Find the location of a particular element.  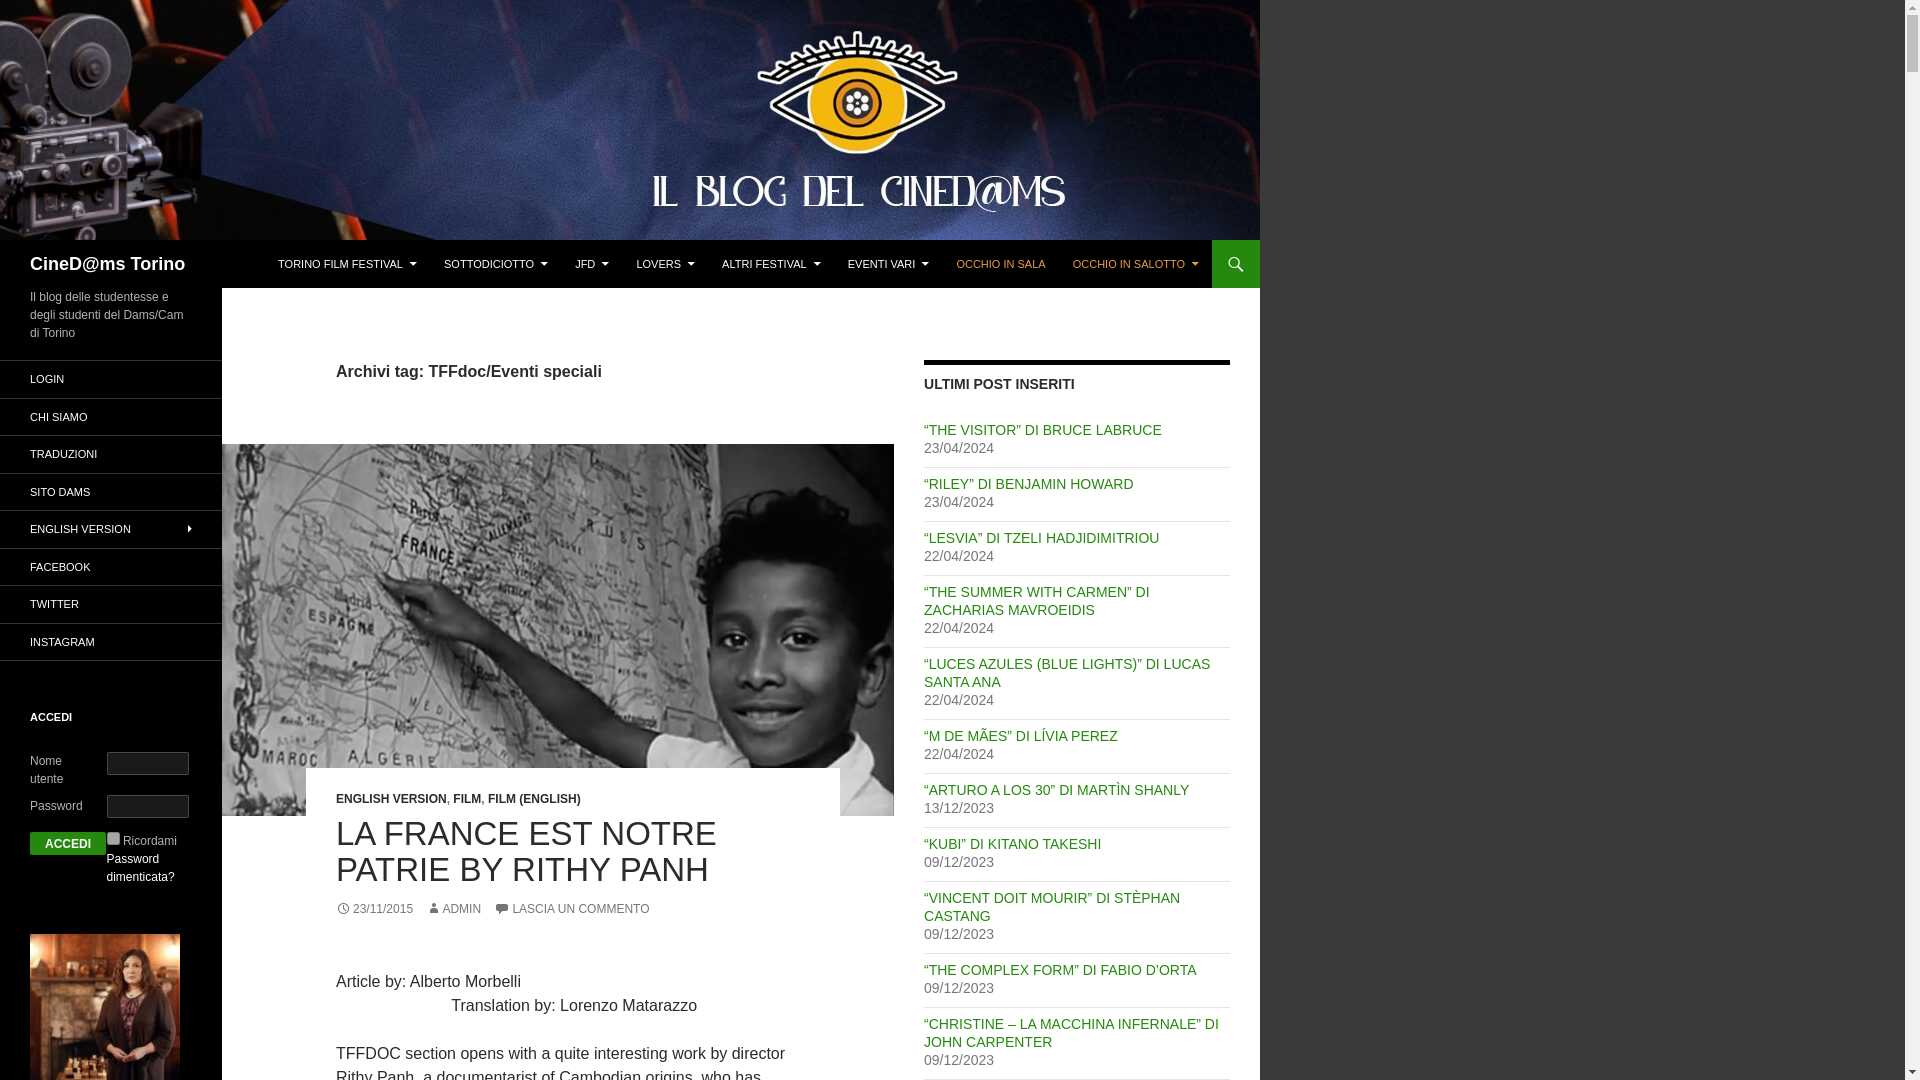

Job Film Days is located at coordinates (591, 264).